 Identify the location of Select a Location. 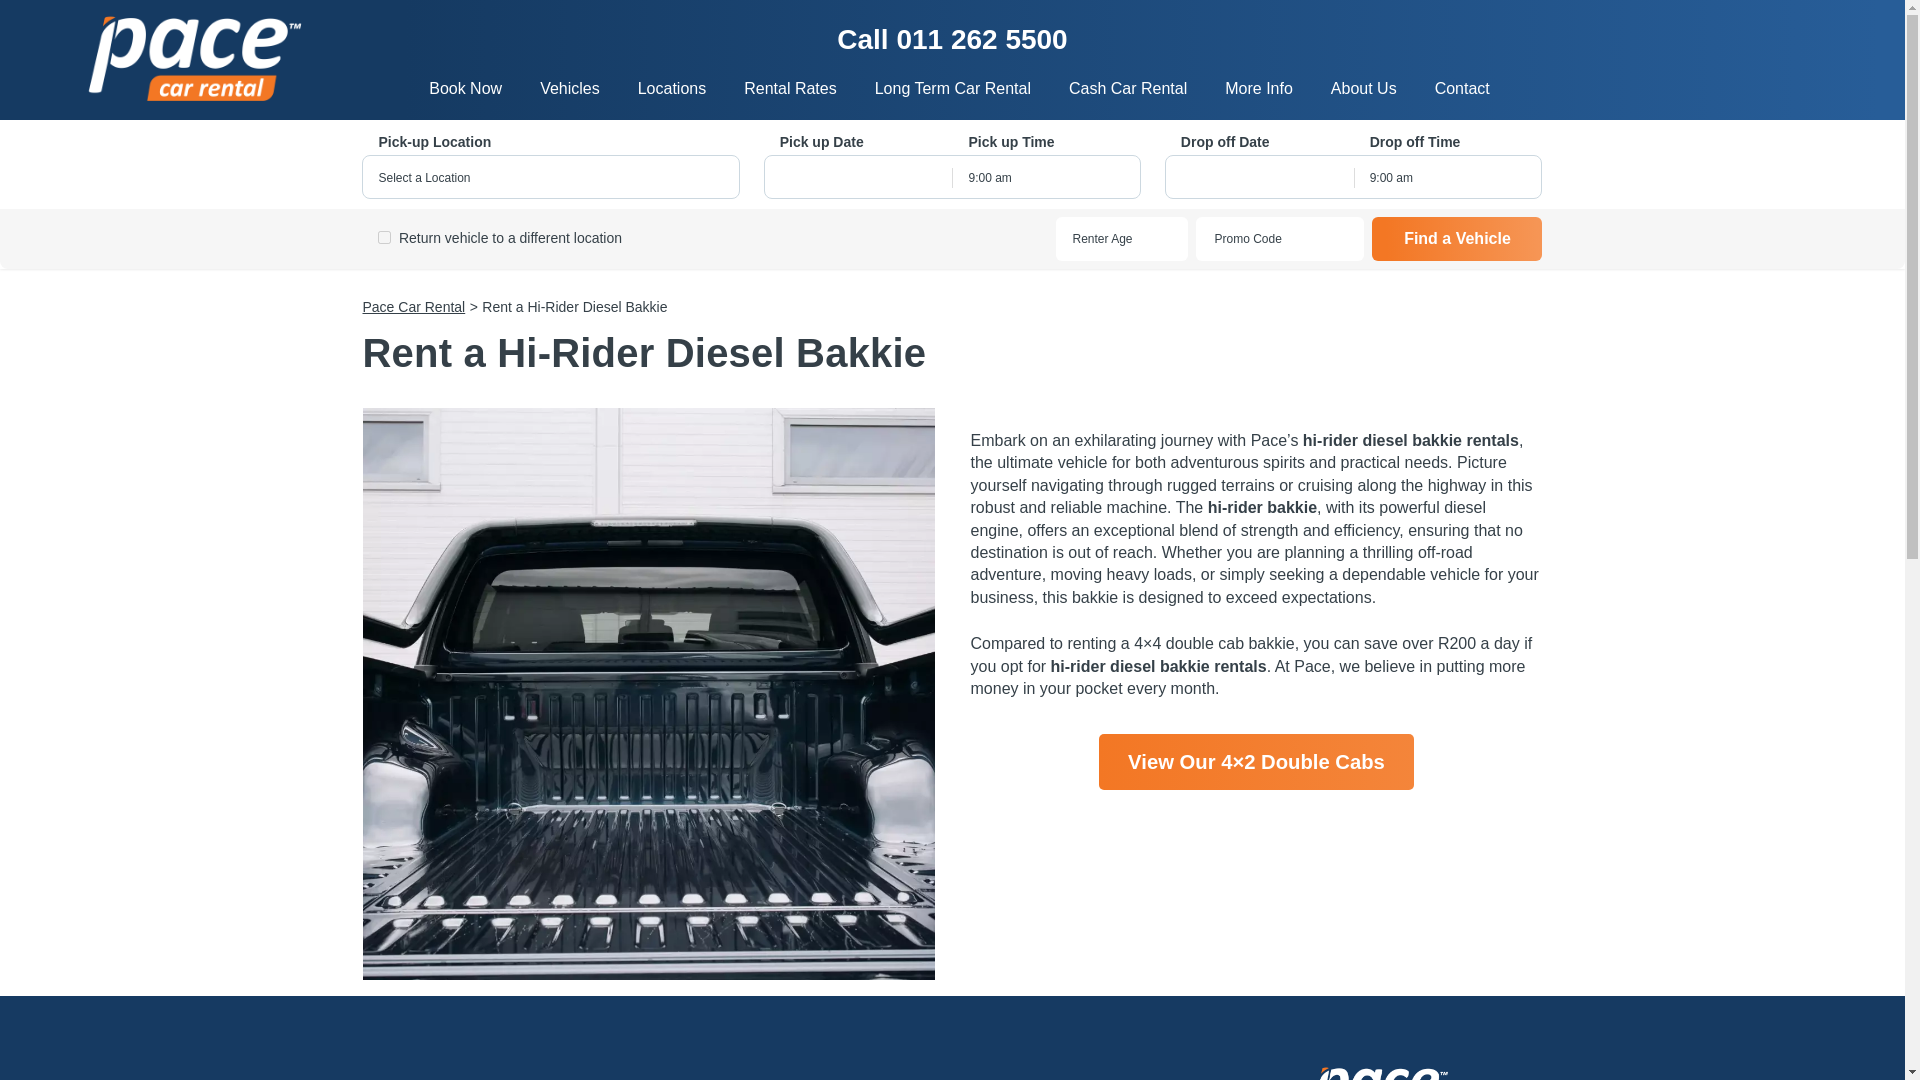
(550, 177).